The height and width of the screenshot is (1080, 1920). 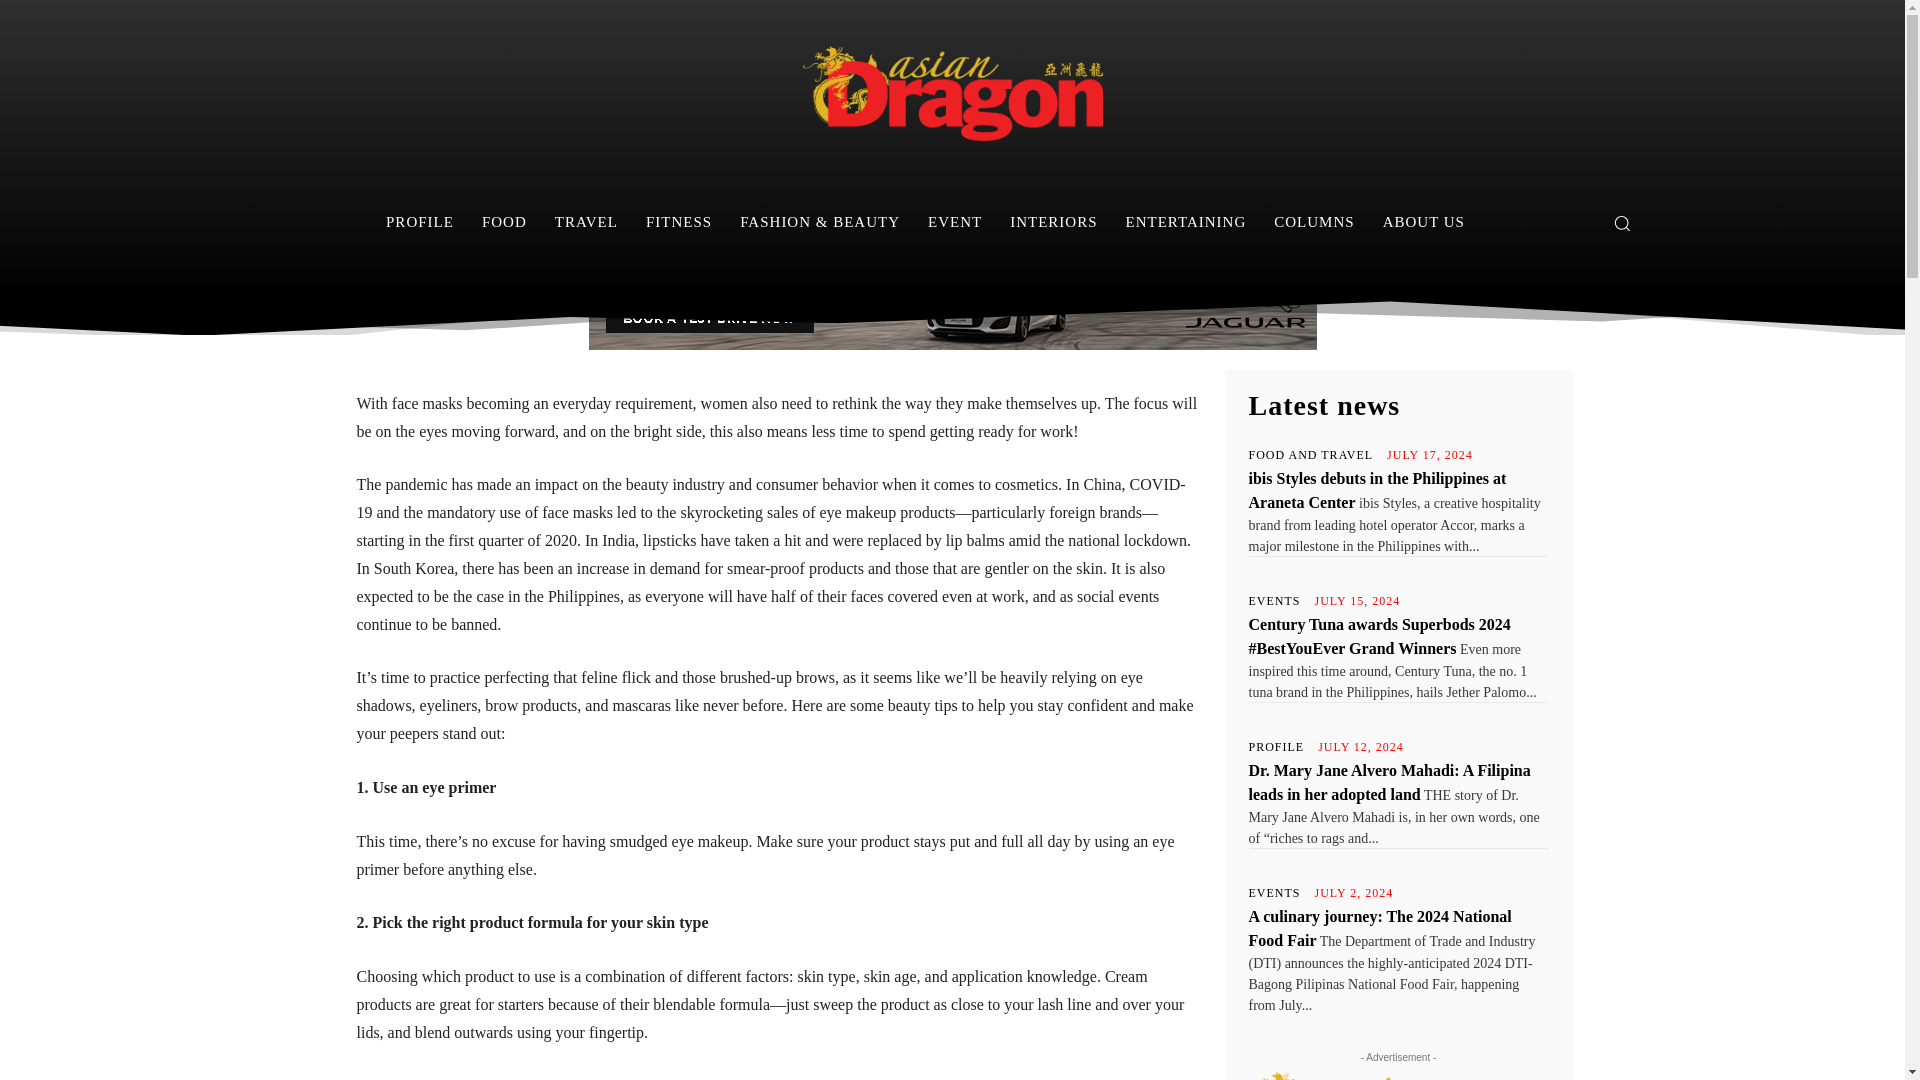 I want to click on PROFILE, so click(x=420, y=222).